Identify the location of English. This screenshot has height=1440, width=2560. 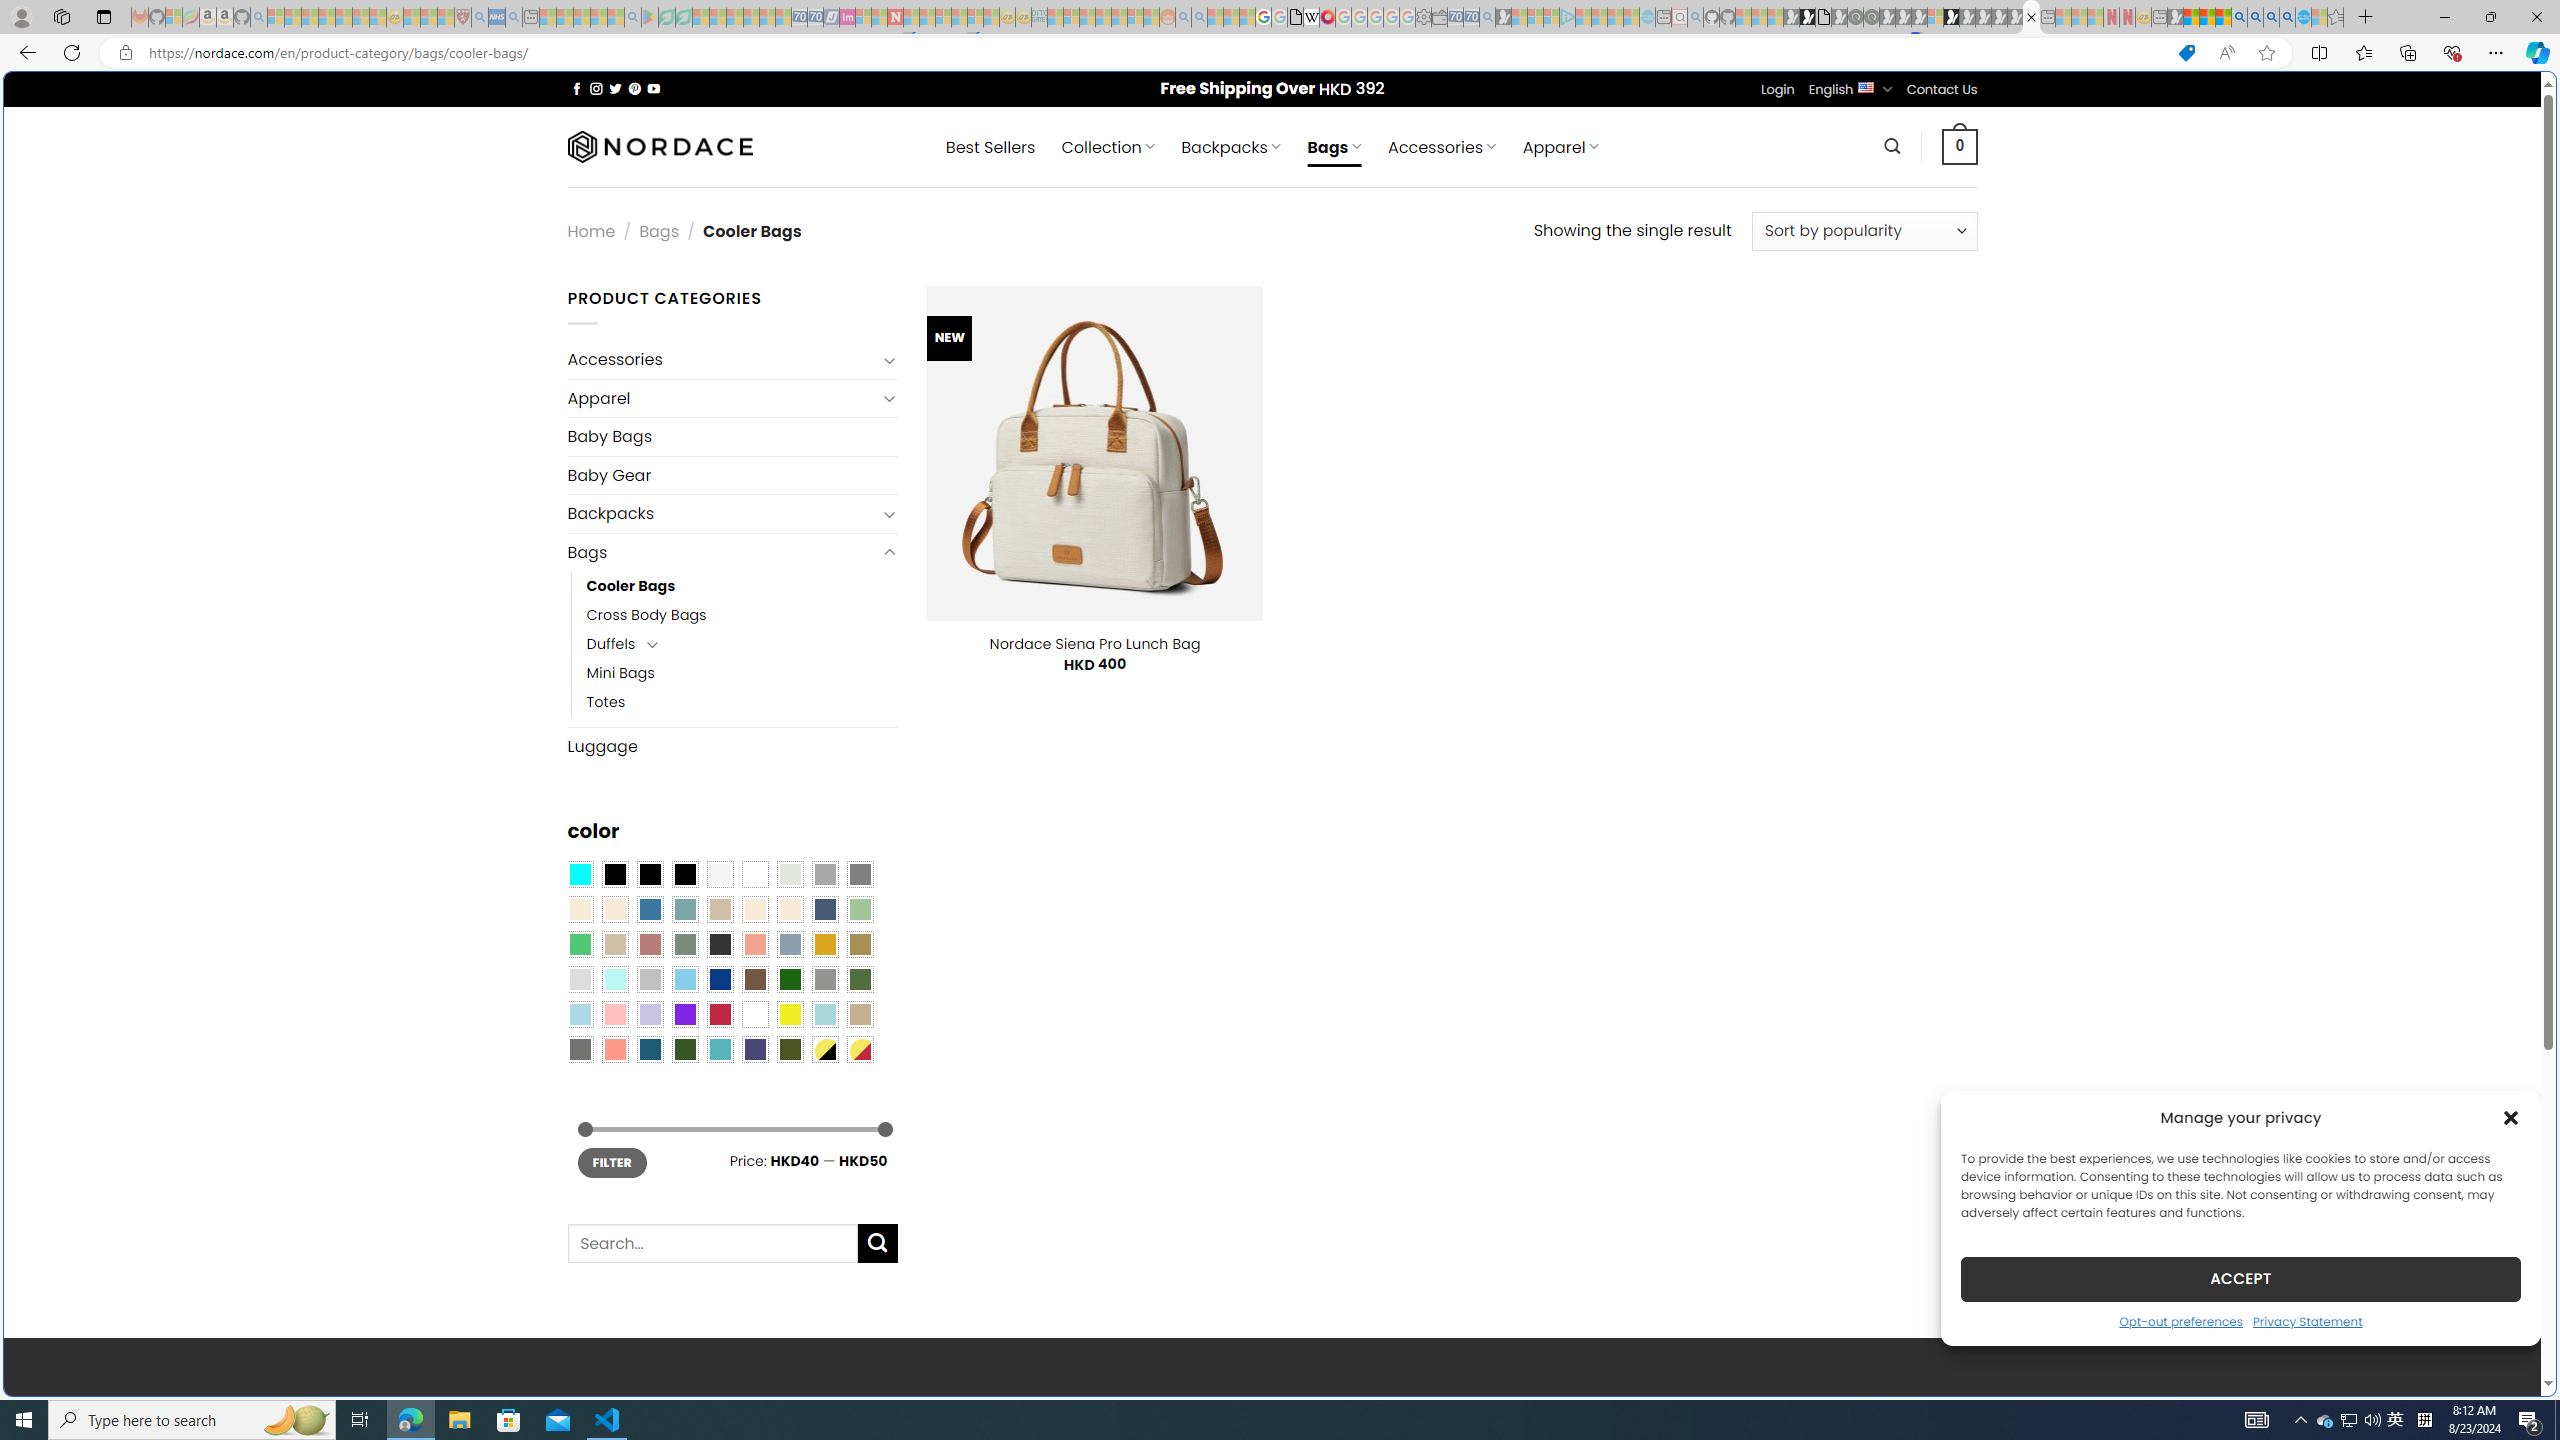
(1866, 86).